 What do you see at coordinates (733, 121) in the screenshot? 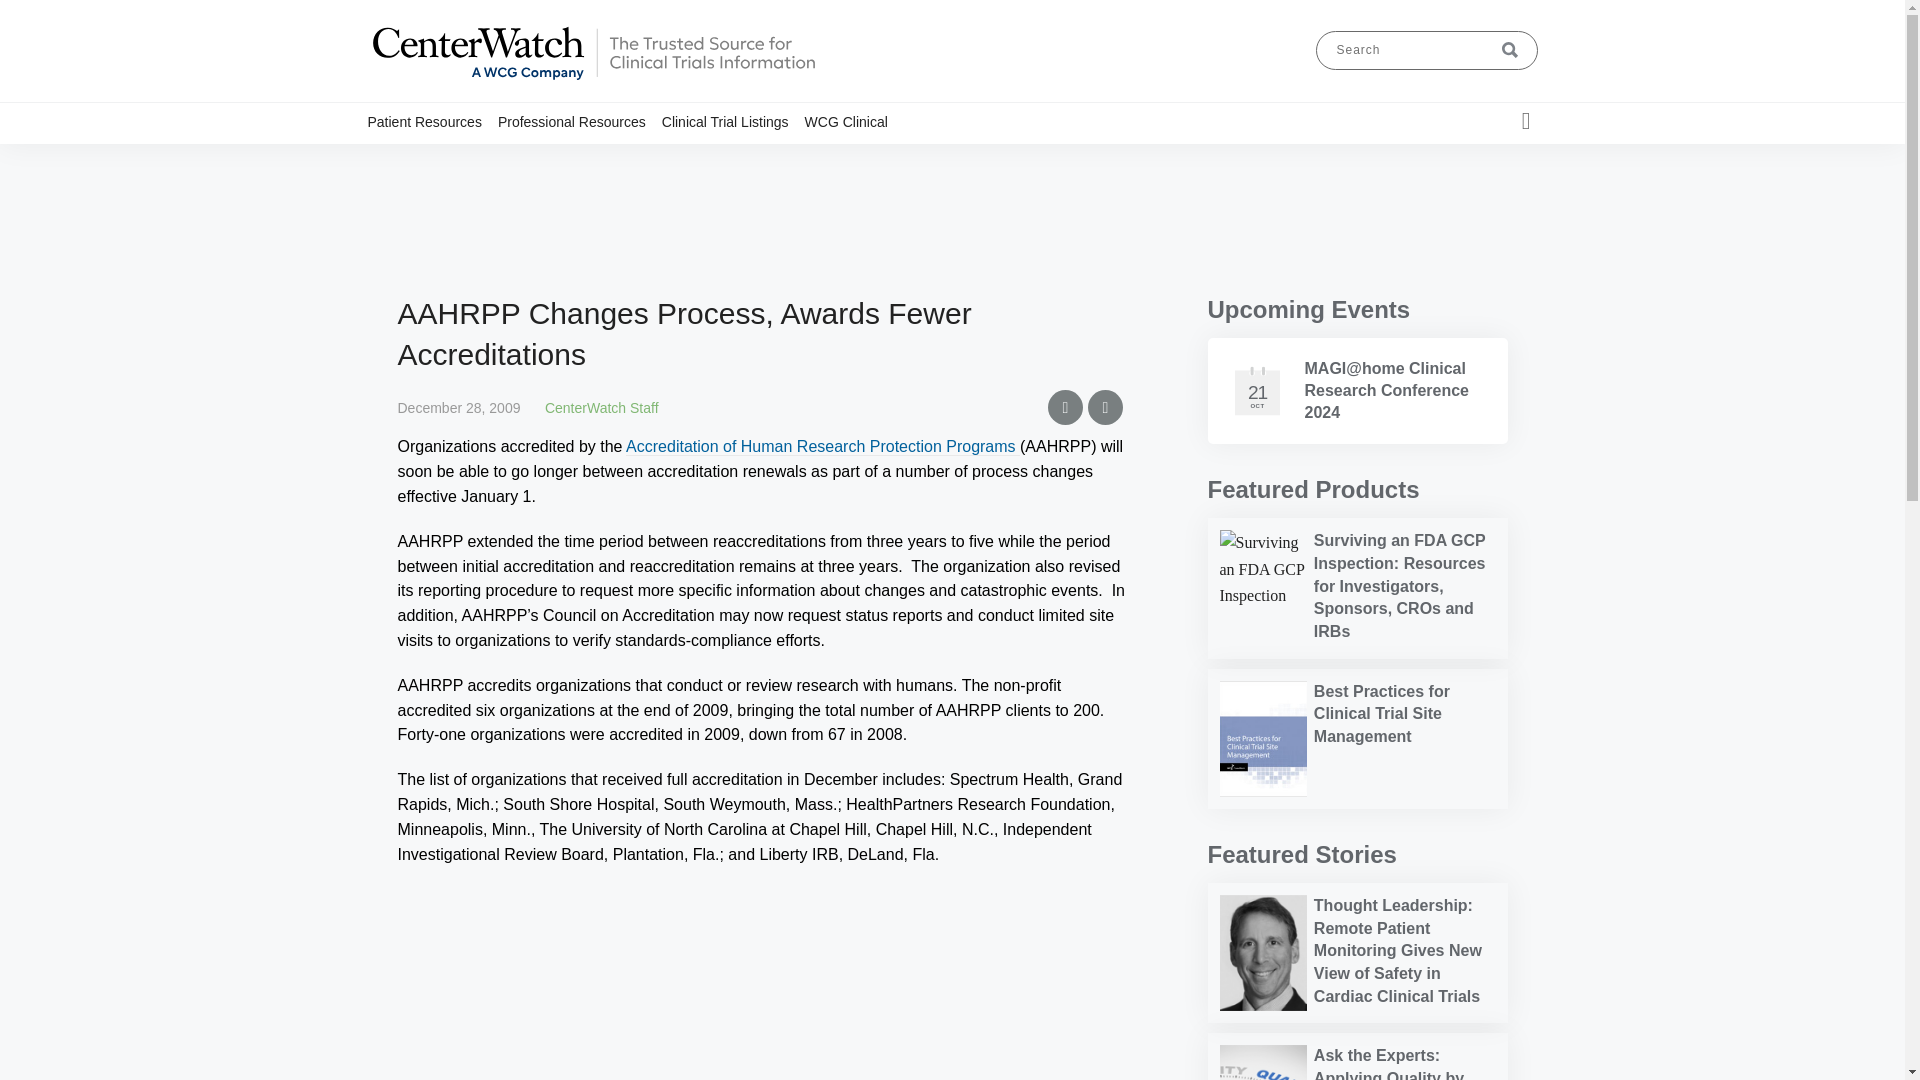
I see `Clinical Trial Listings` at bounding box center [733, 121].